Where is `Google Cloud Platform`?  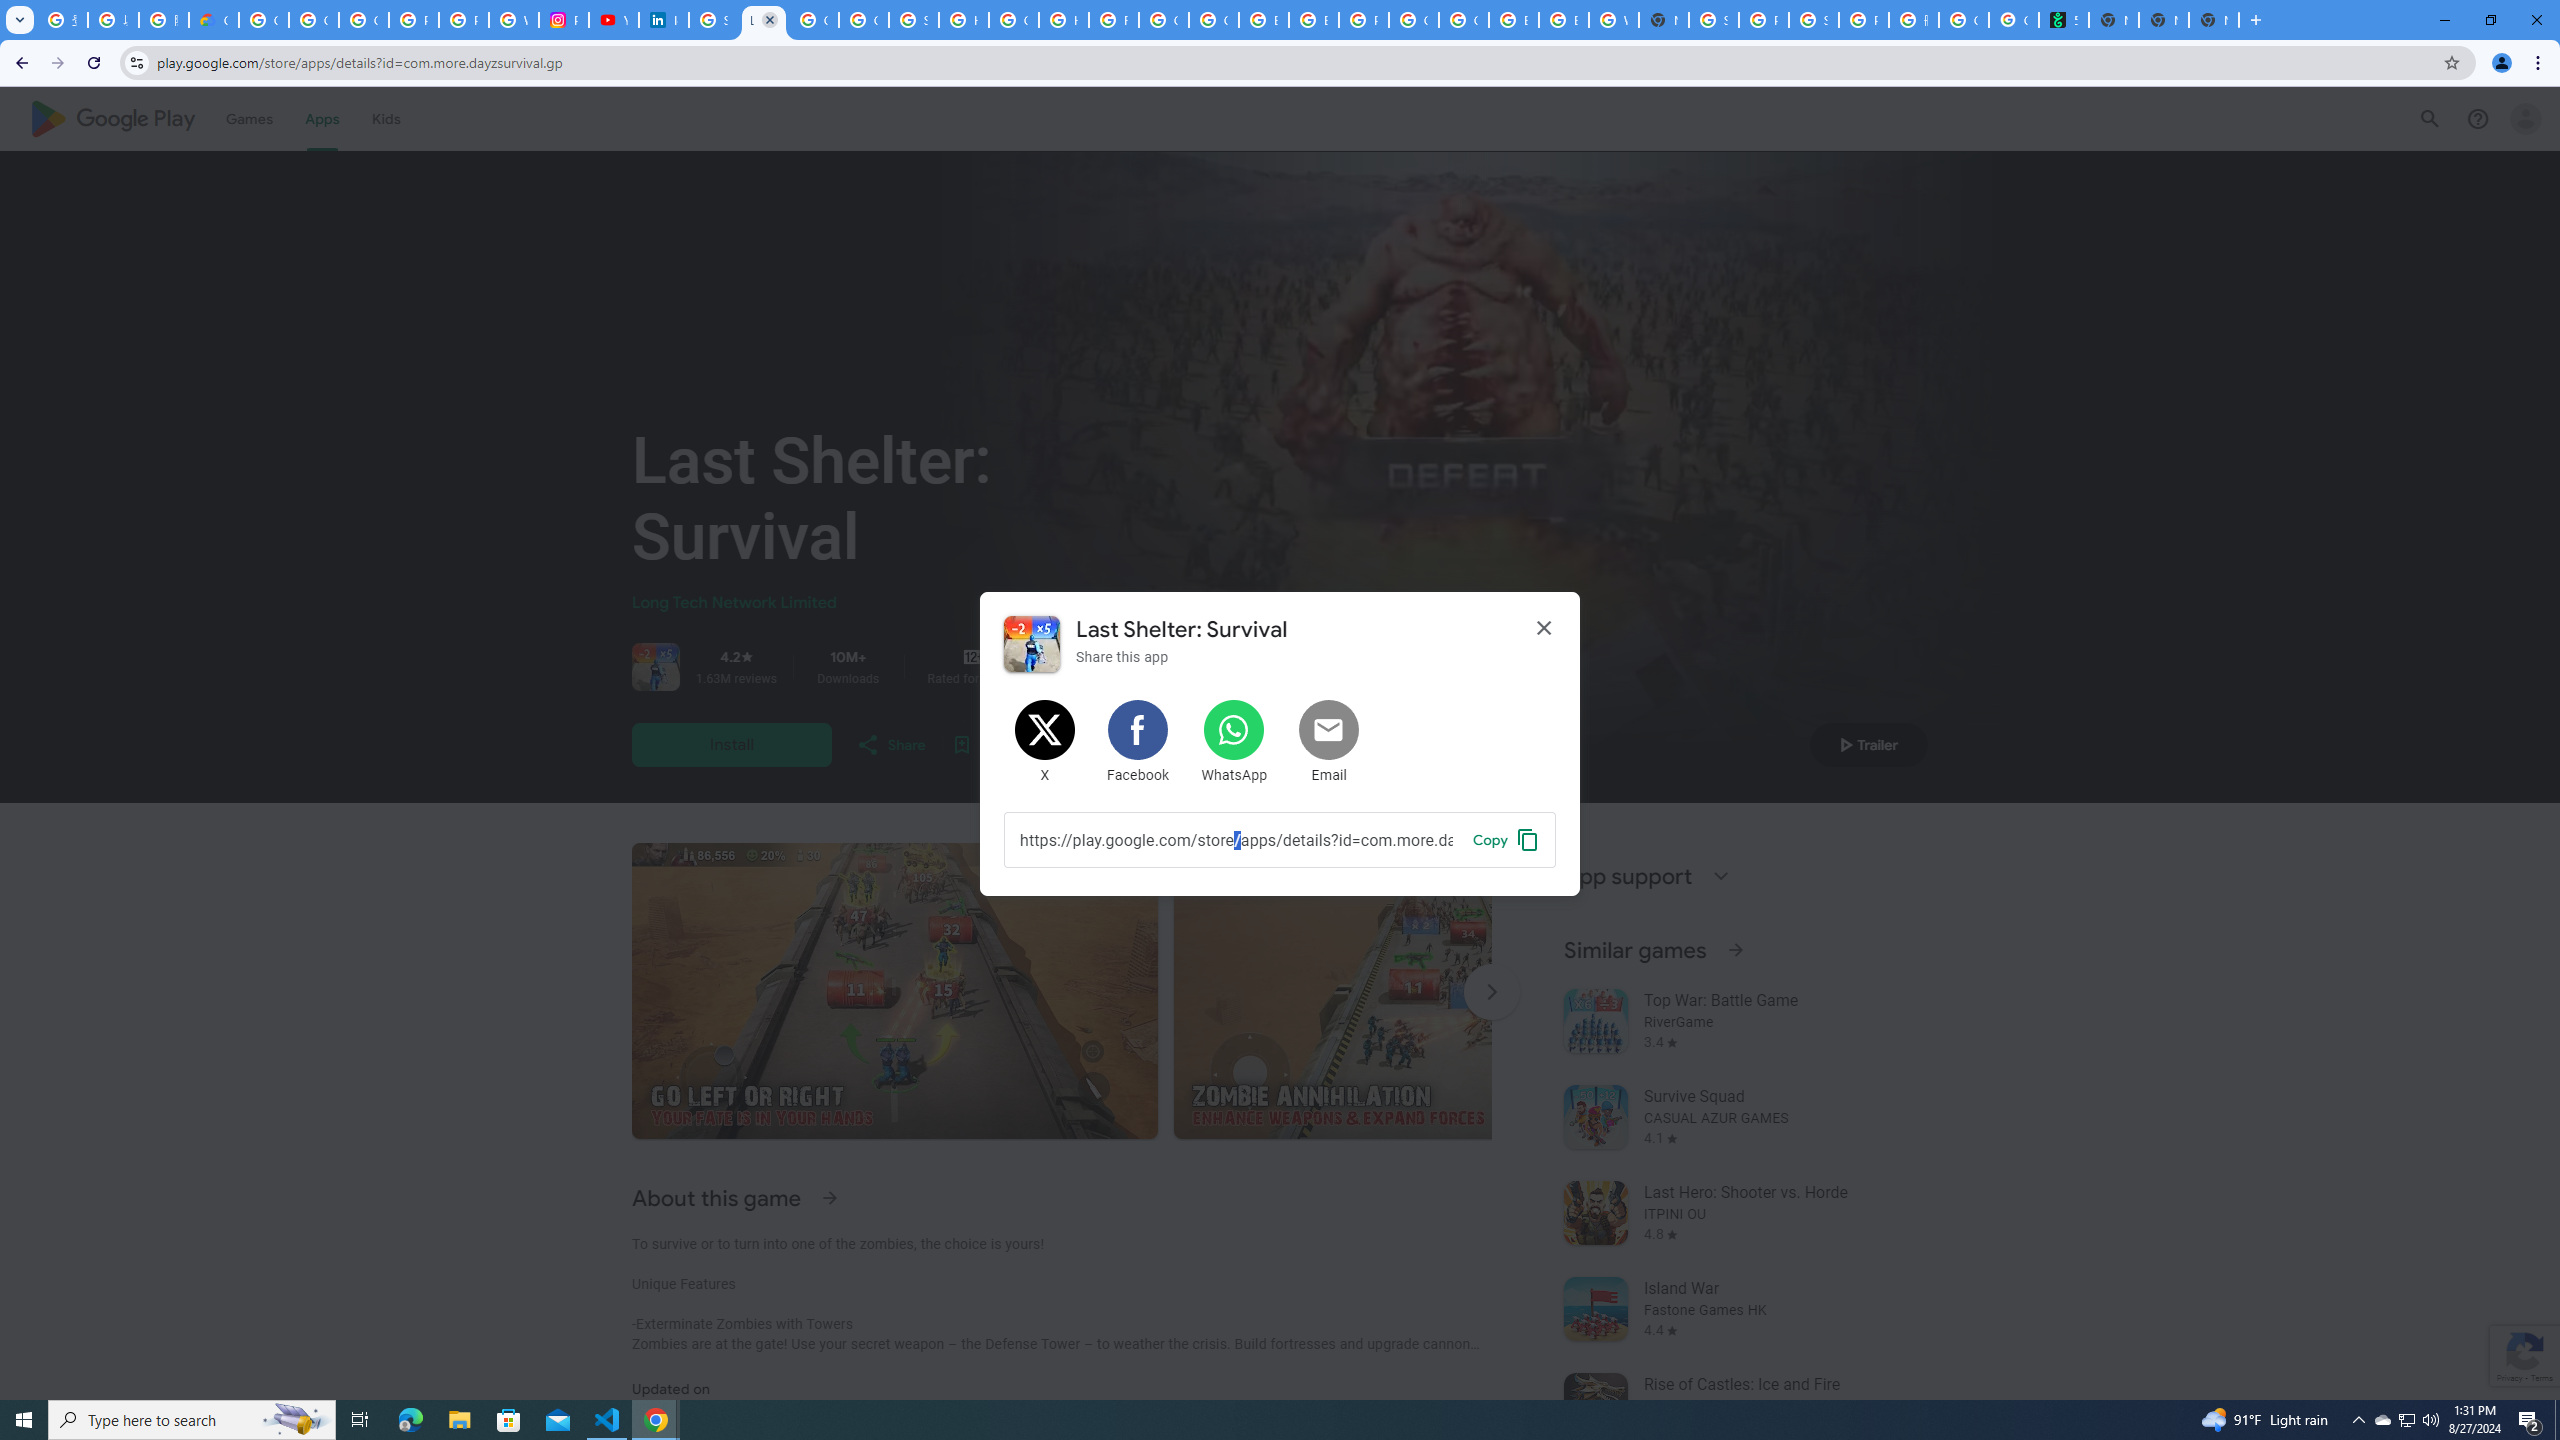
Google Cloud Platform is located at coordinates (1464, 20).